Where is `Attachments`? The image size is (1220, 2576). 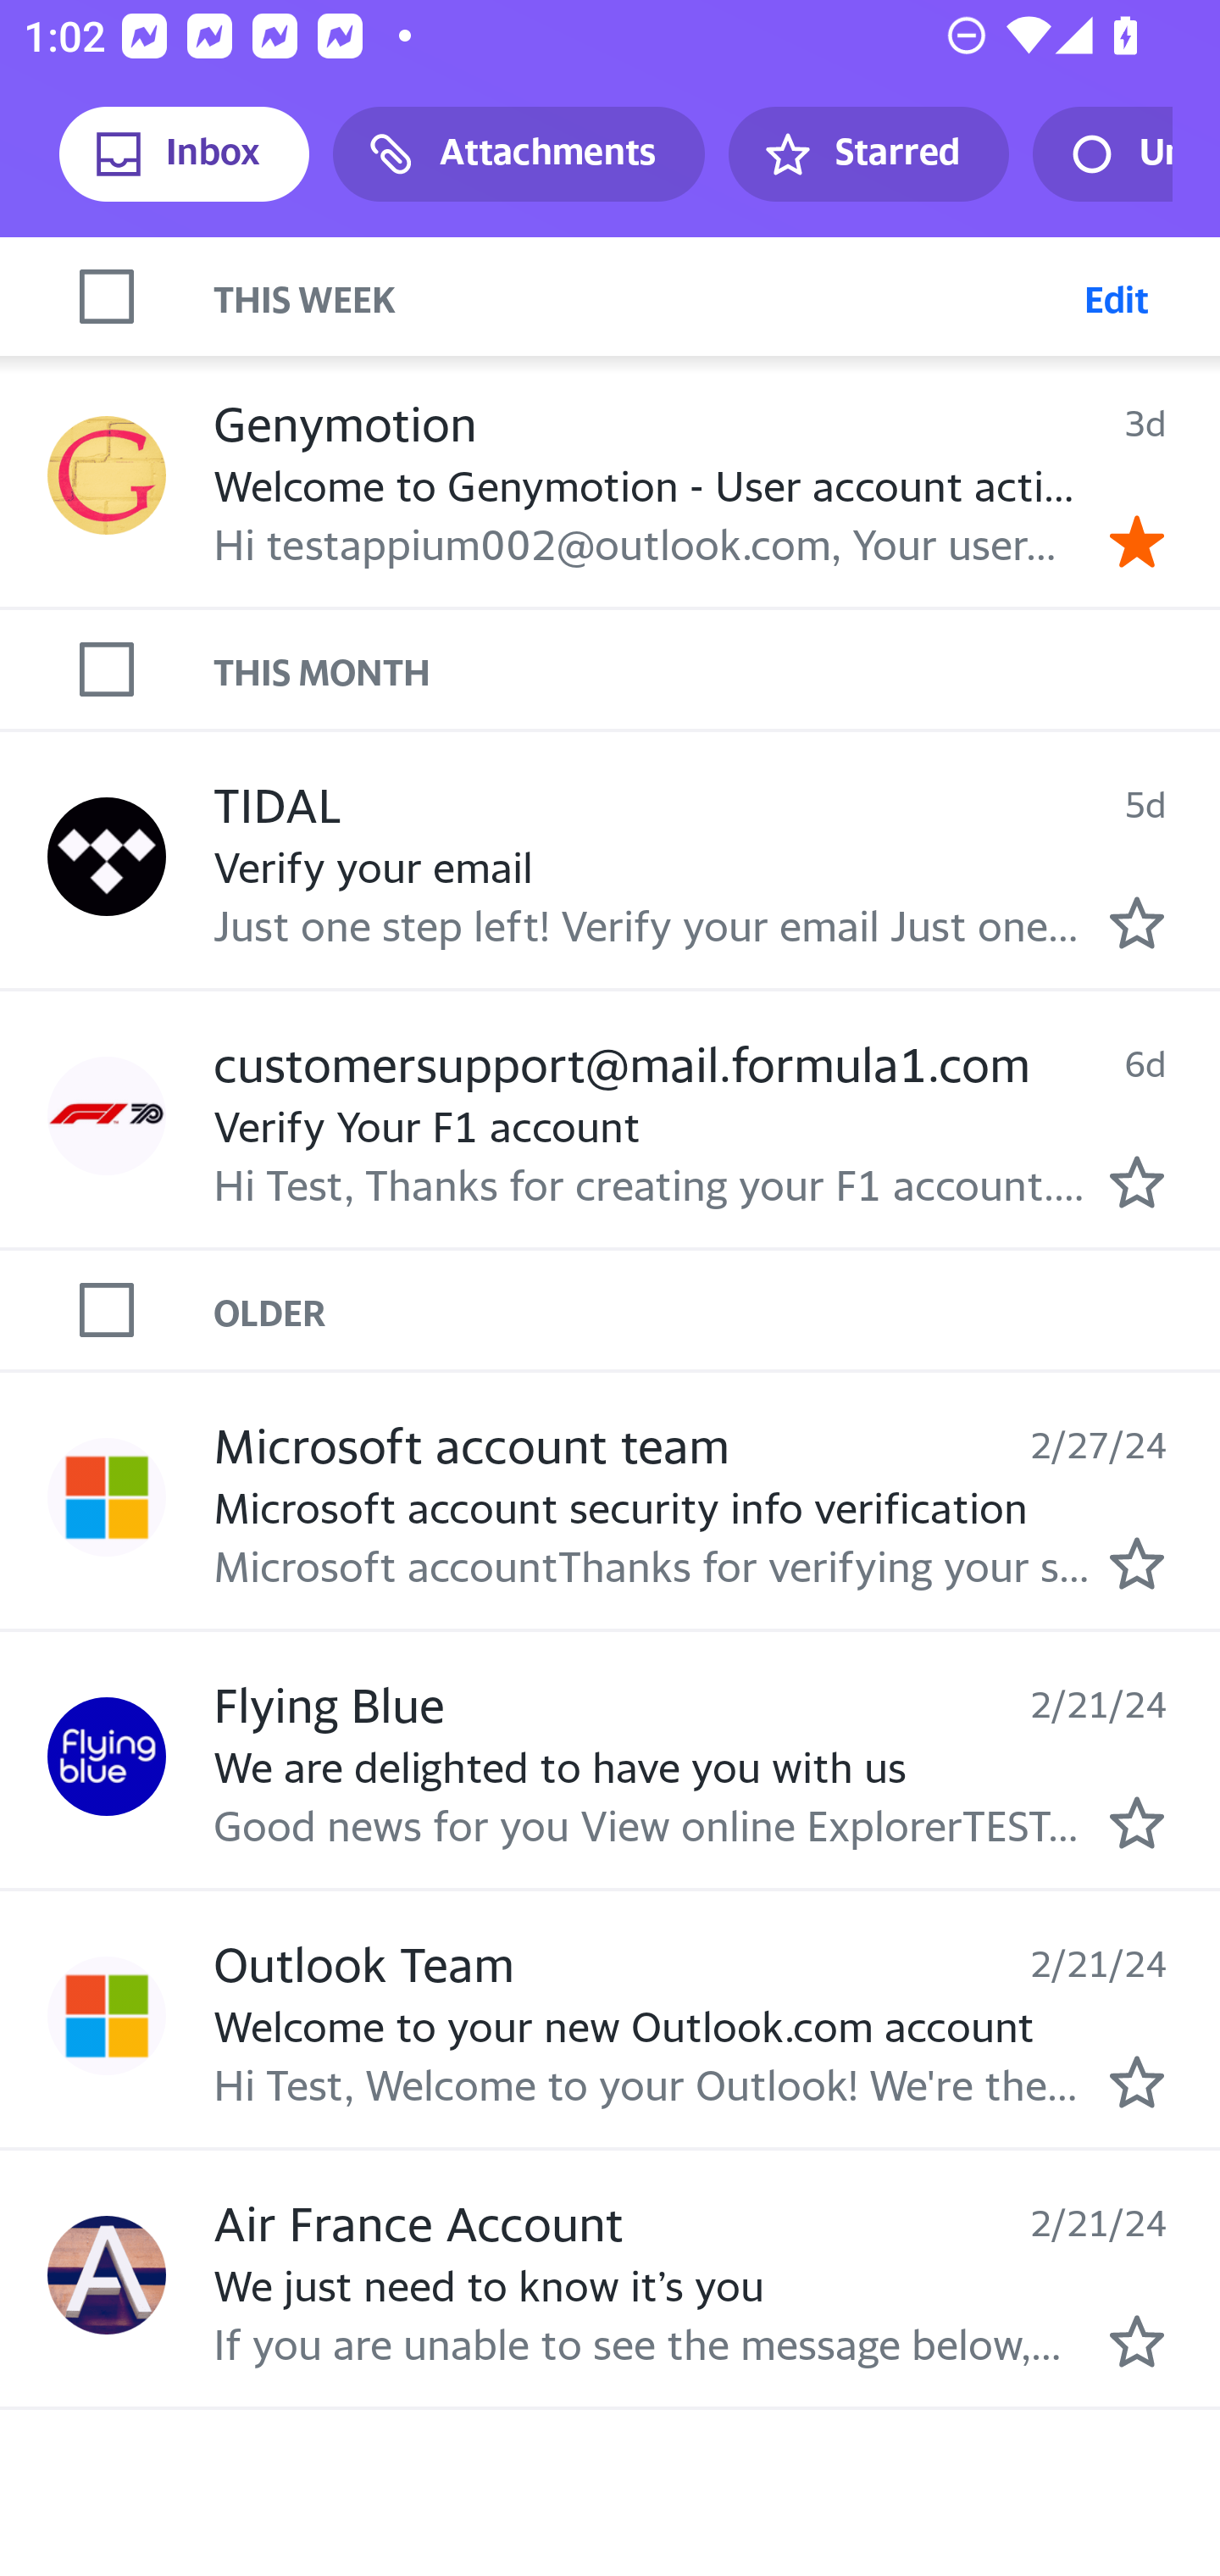
Attachments is located at coordinates (518, 154).